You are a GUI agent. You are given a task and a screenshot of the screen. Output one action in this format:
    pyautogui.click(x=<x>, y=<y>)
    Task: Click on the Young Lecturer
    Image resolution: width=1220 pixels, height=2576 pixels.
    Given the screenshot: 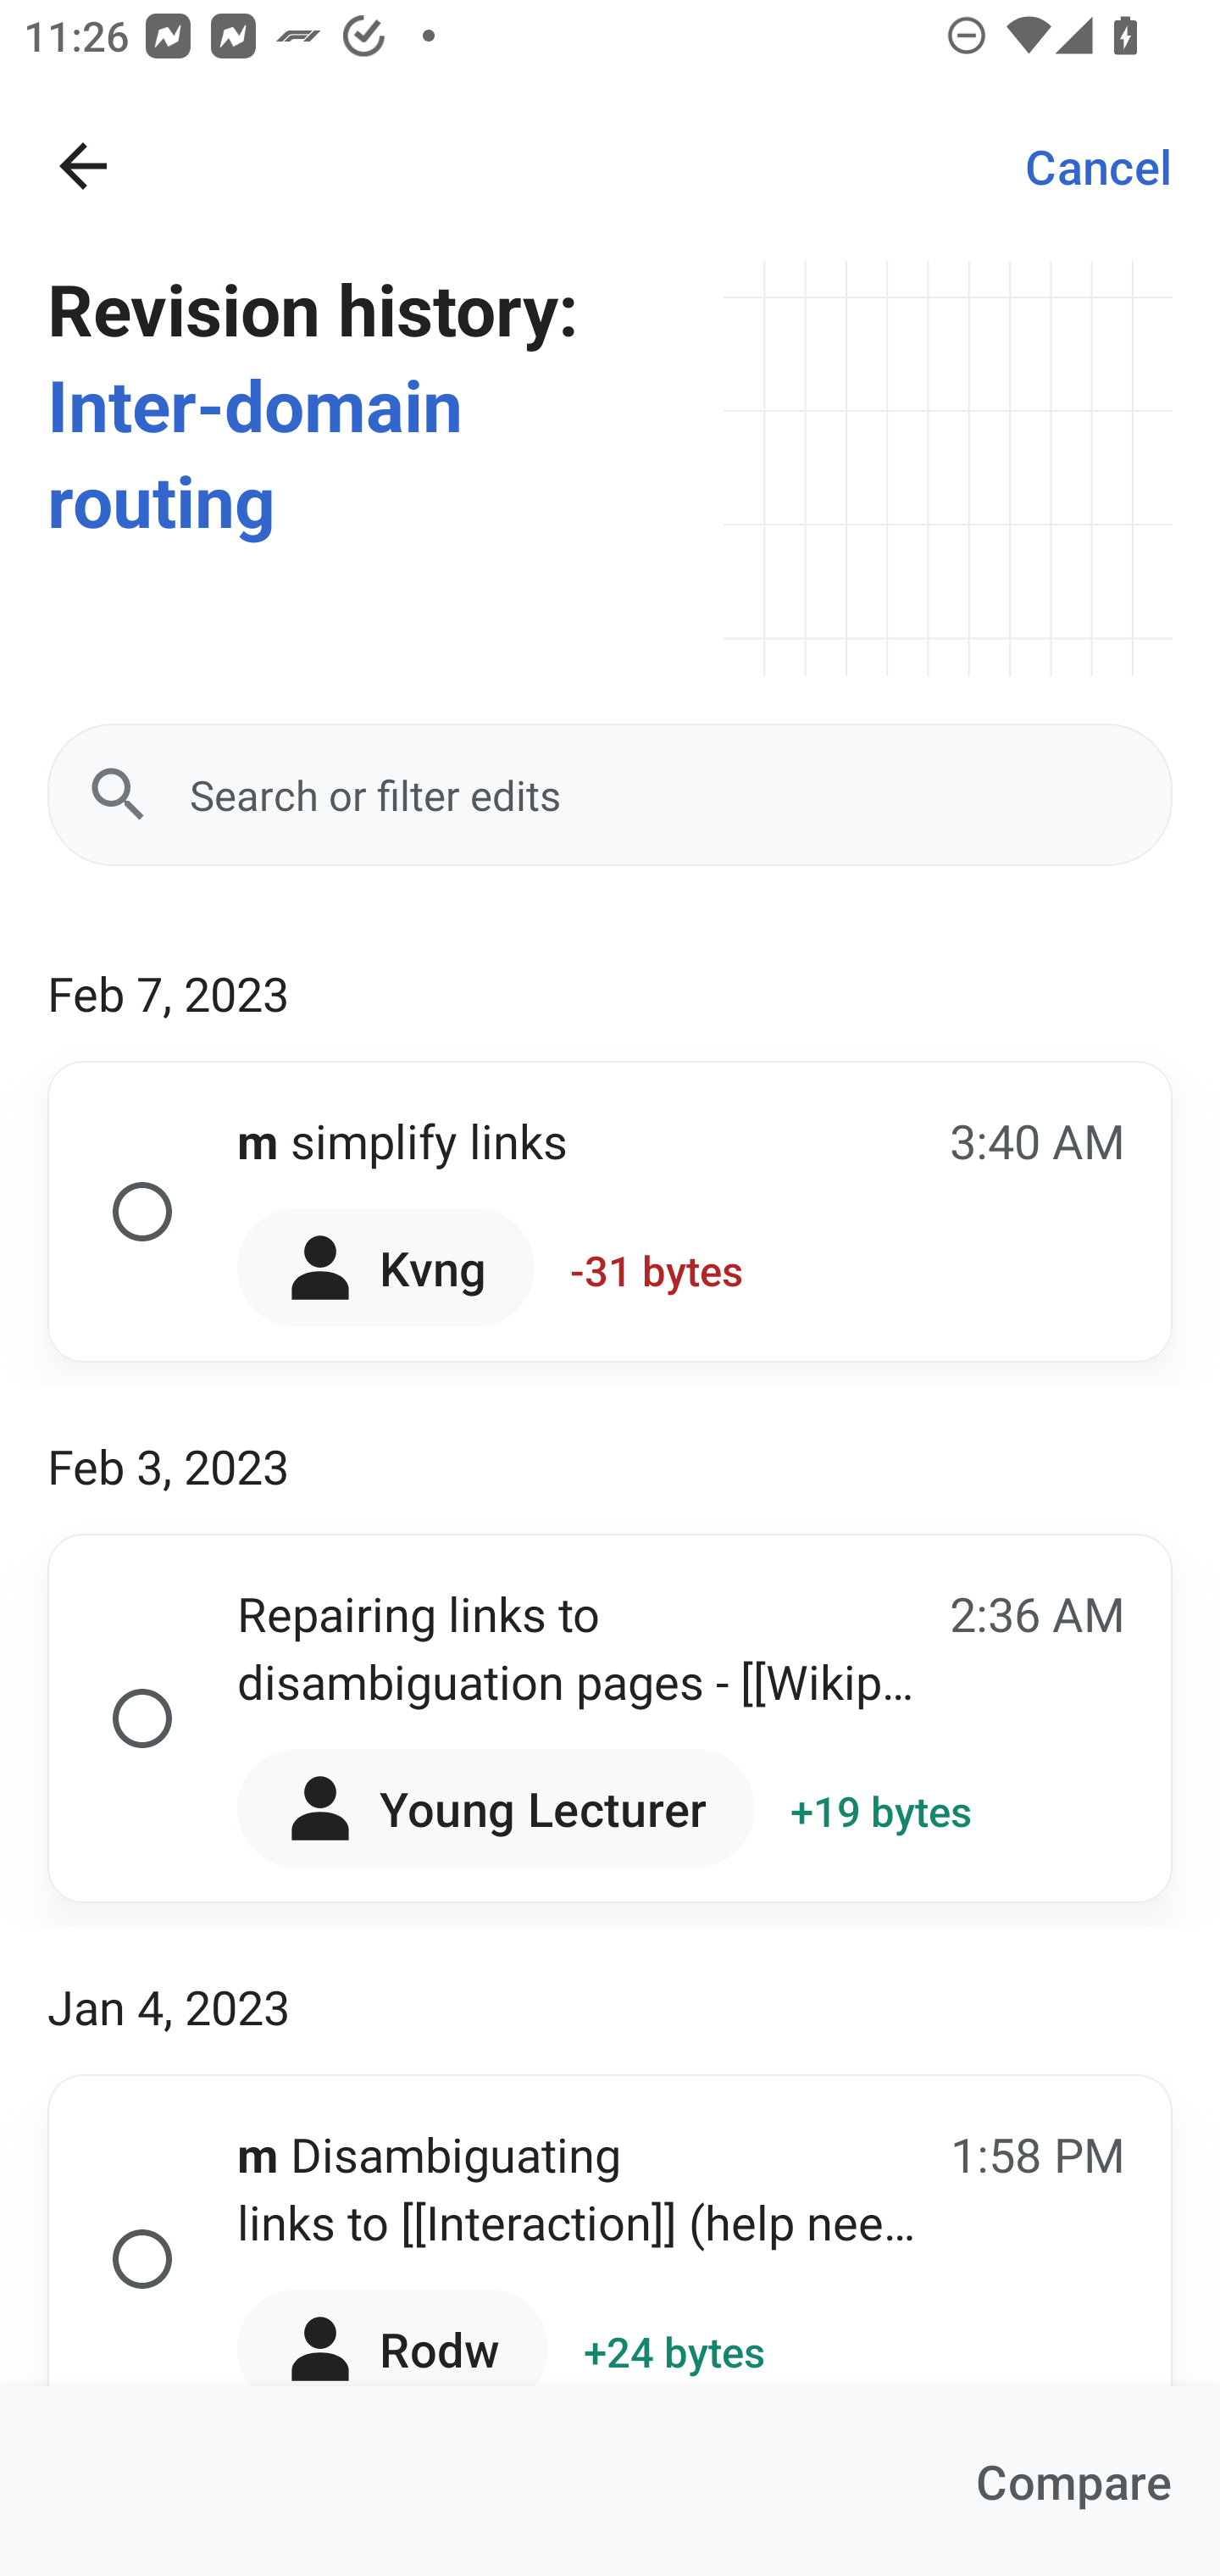 What is the action you would take?
    pyautogui.click(x=496, y=1808)
    